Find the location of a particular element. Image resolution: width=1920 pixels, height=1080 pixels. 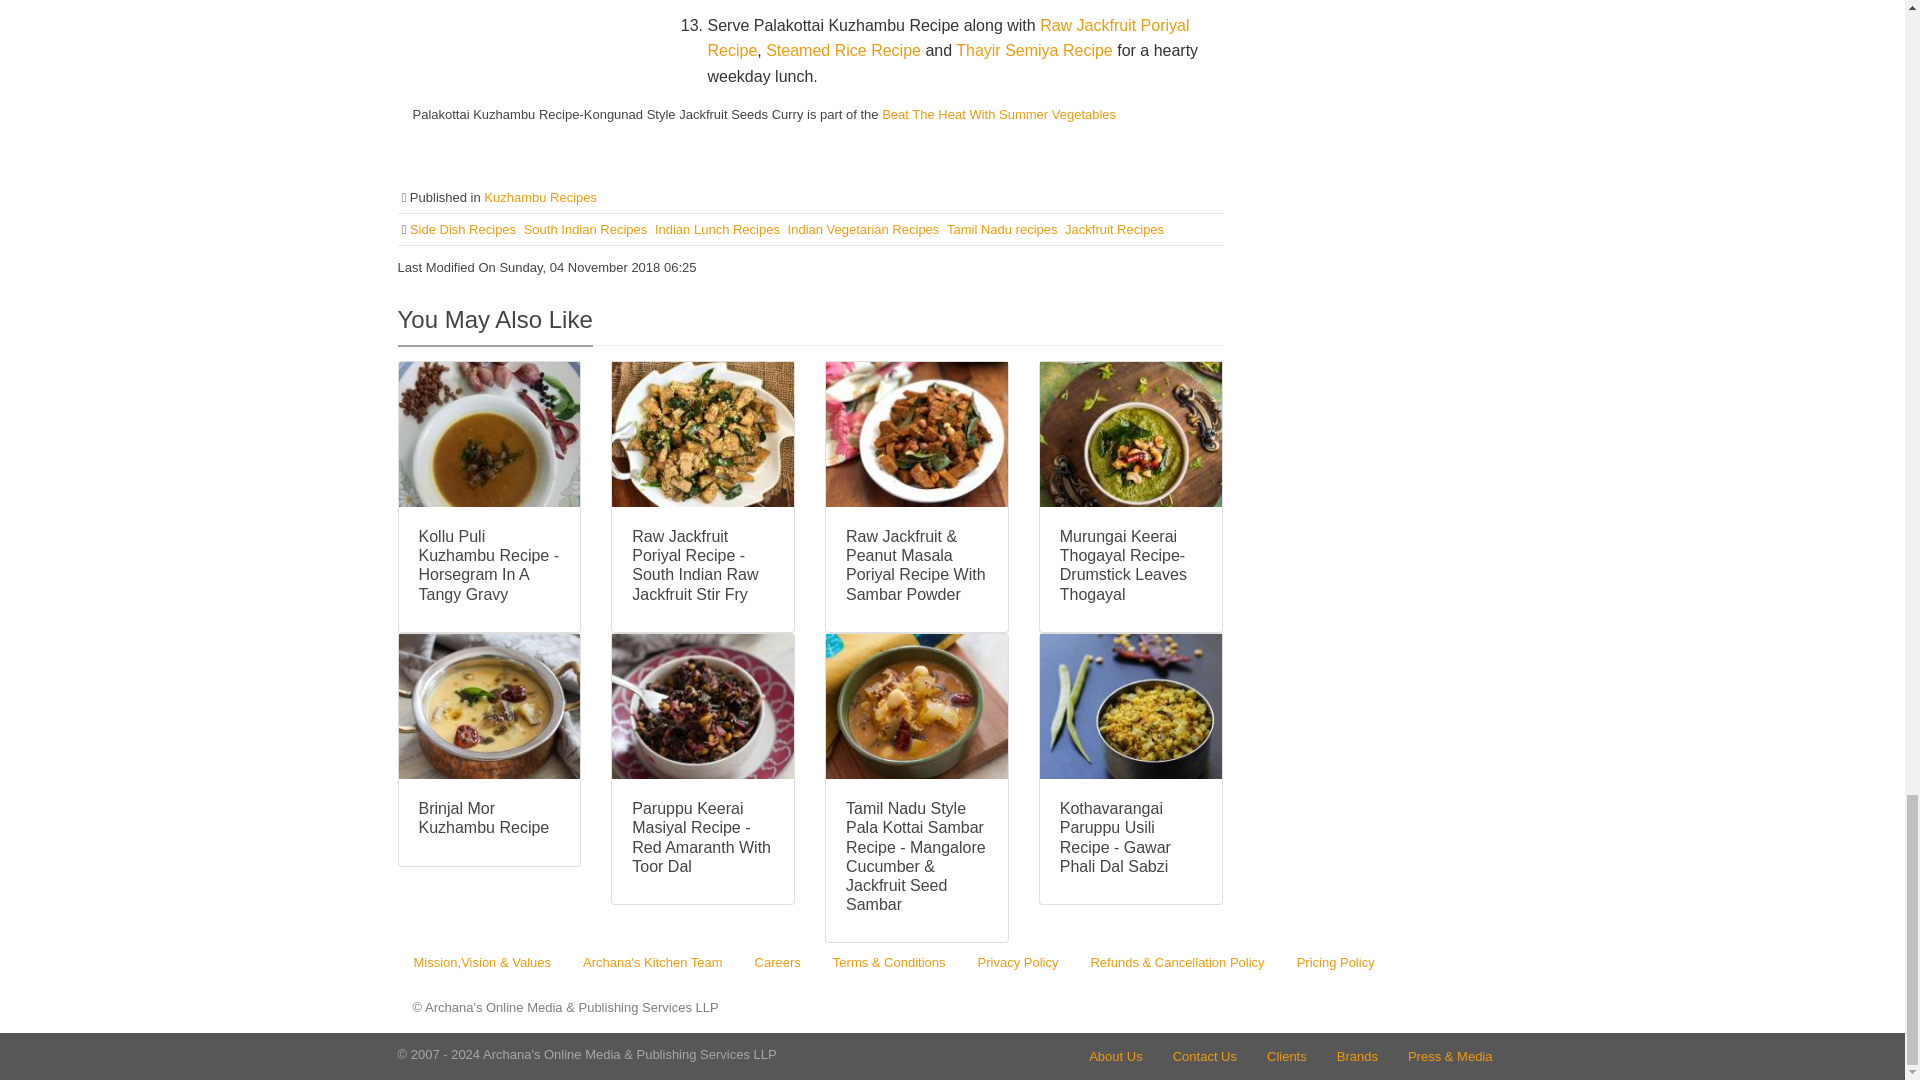

Side Dish Recipes is located at coordinates (465, 229).